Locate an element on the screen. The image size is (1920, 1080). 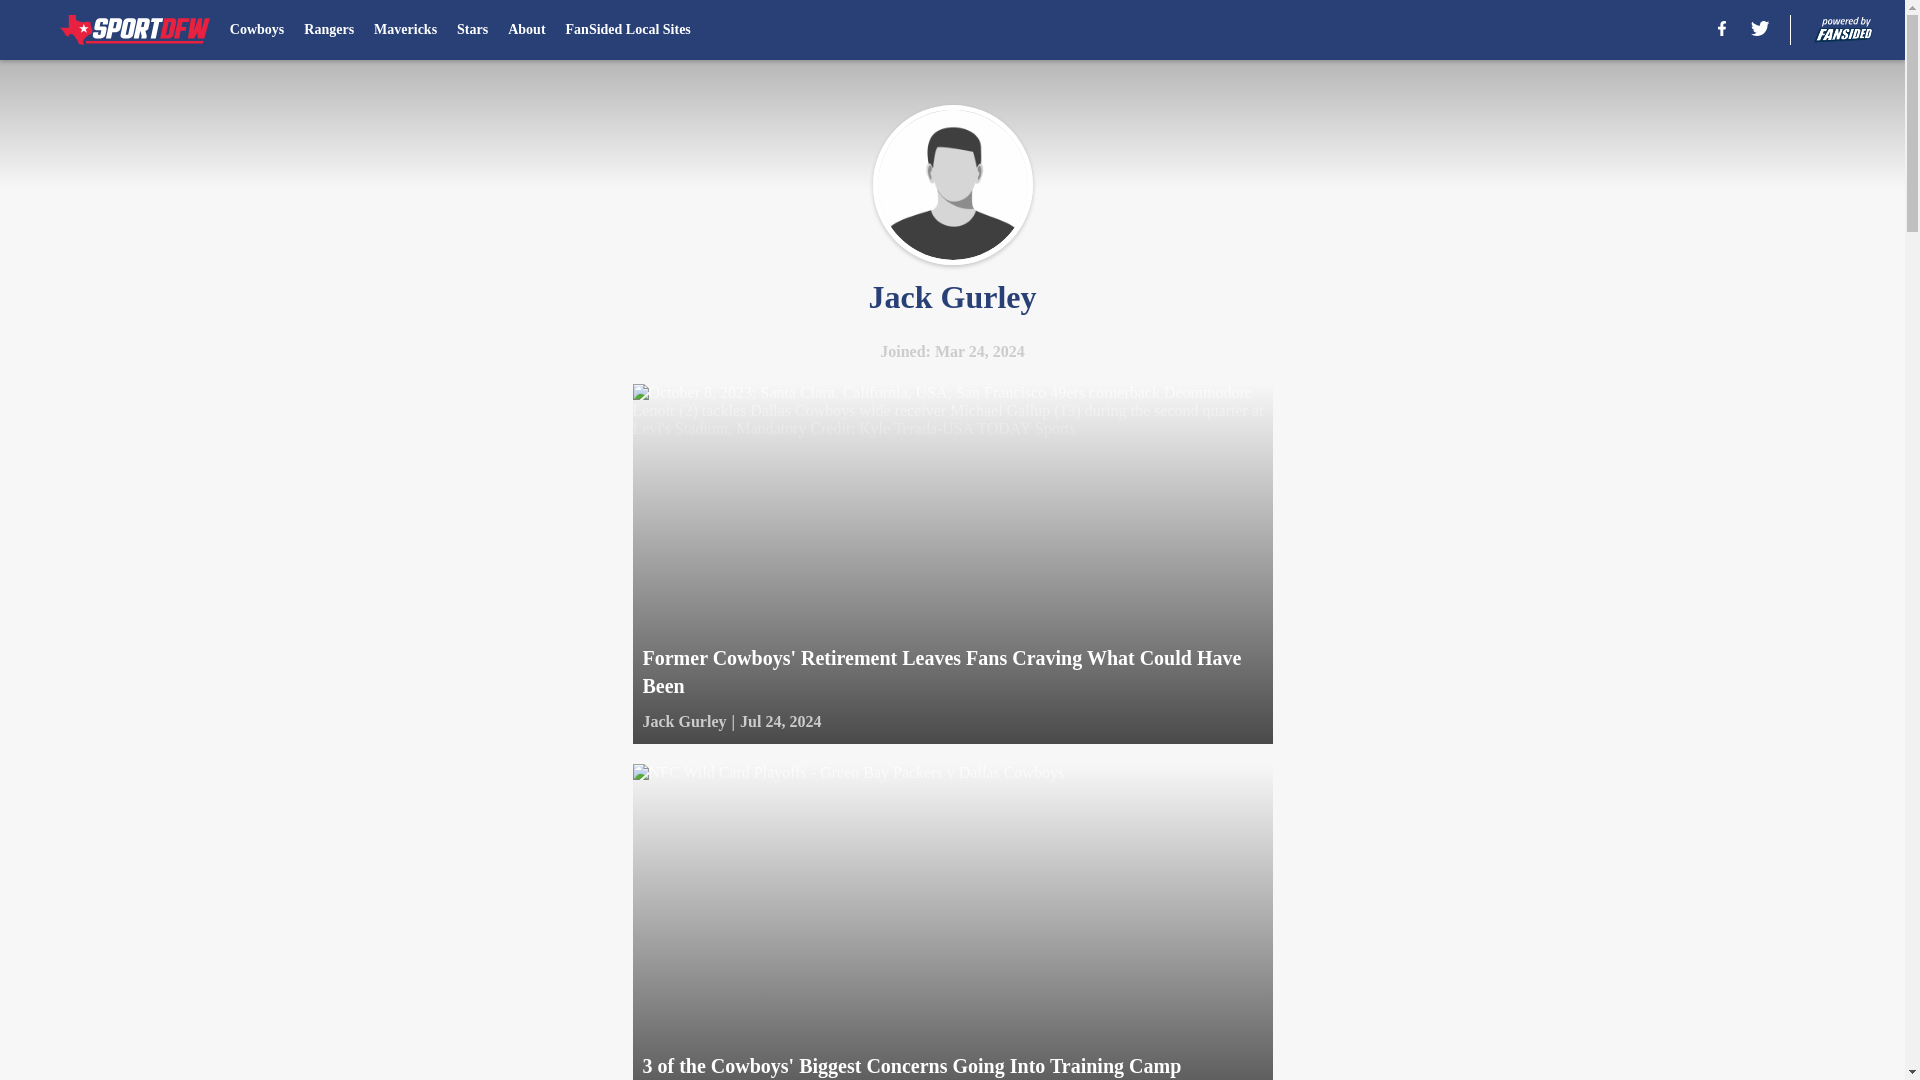
Stars is located at coordinates (472, 30).